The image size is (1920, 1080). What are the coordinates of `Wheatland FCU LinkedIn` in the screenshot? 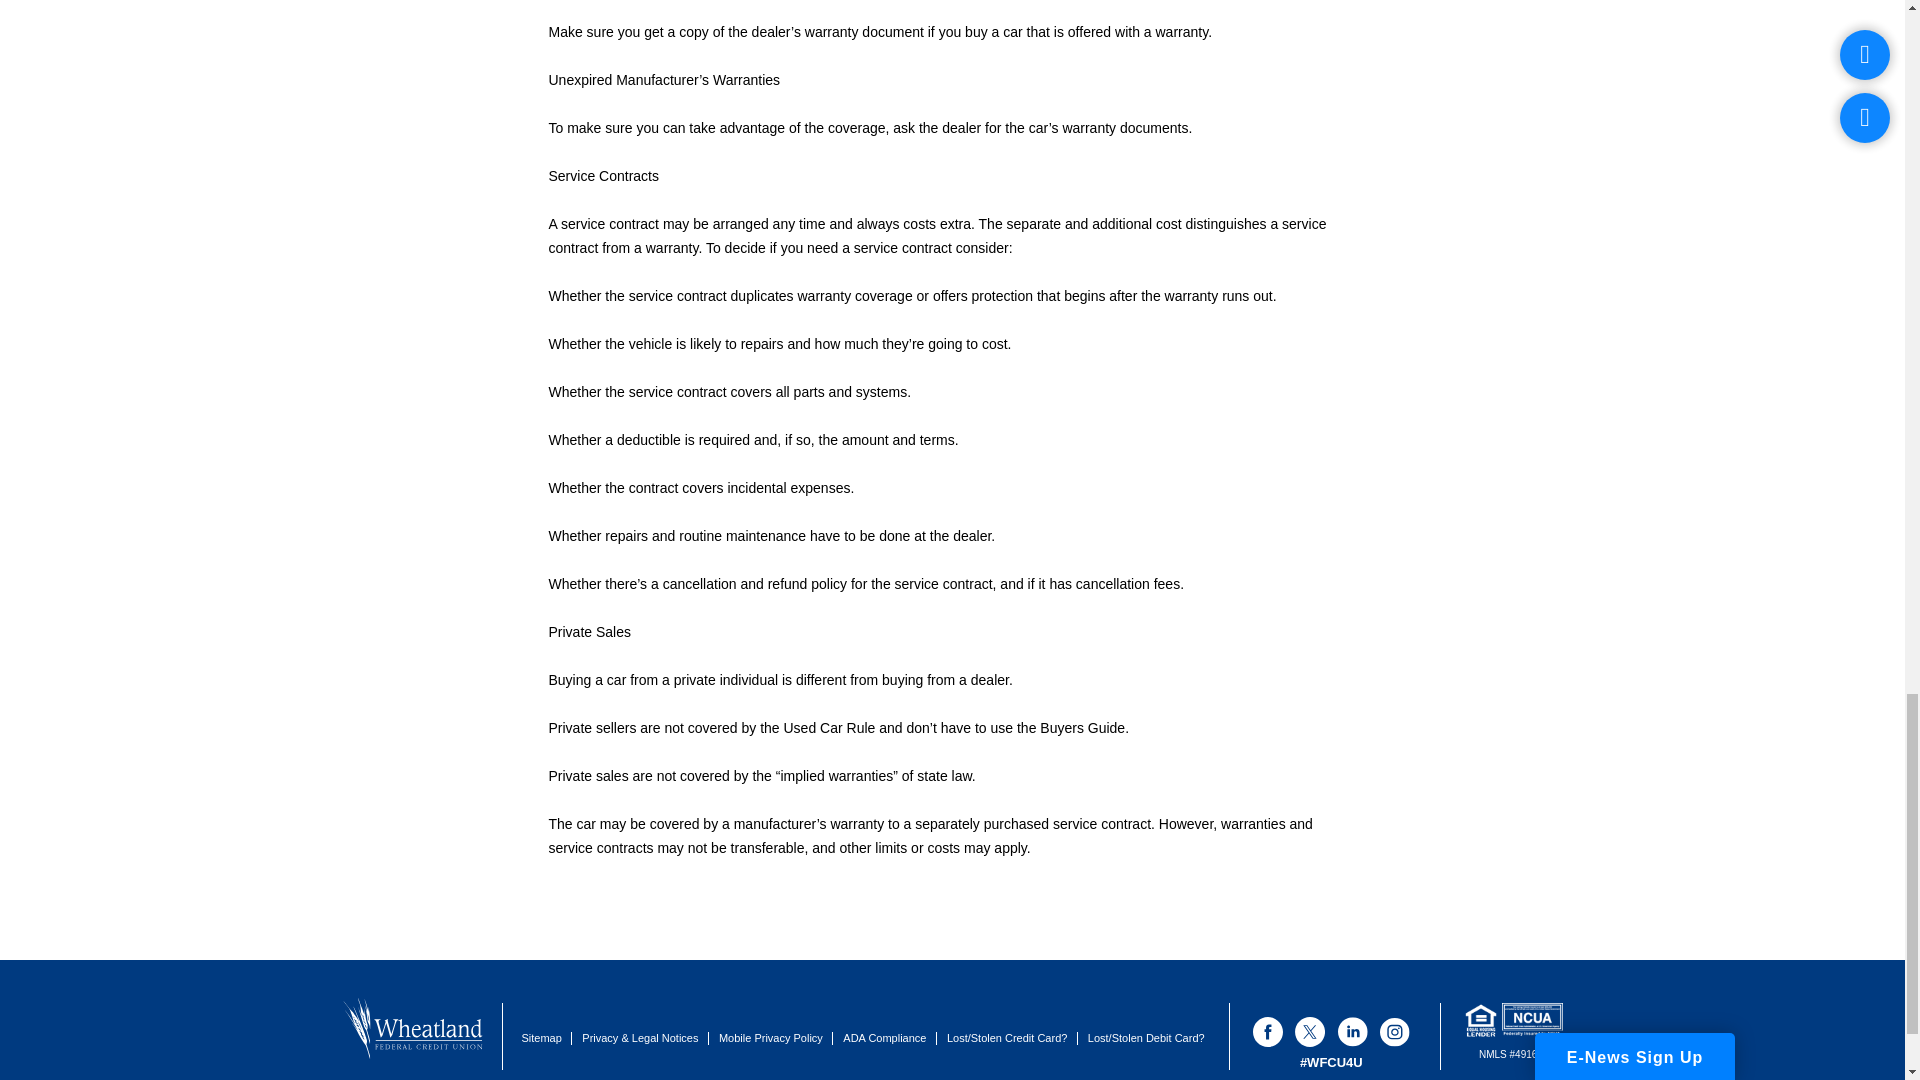 It's located at (1352, 1032).